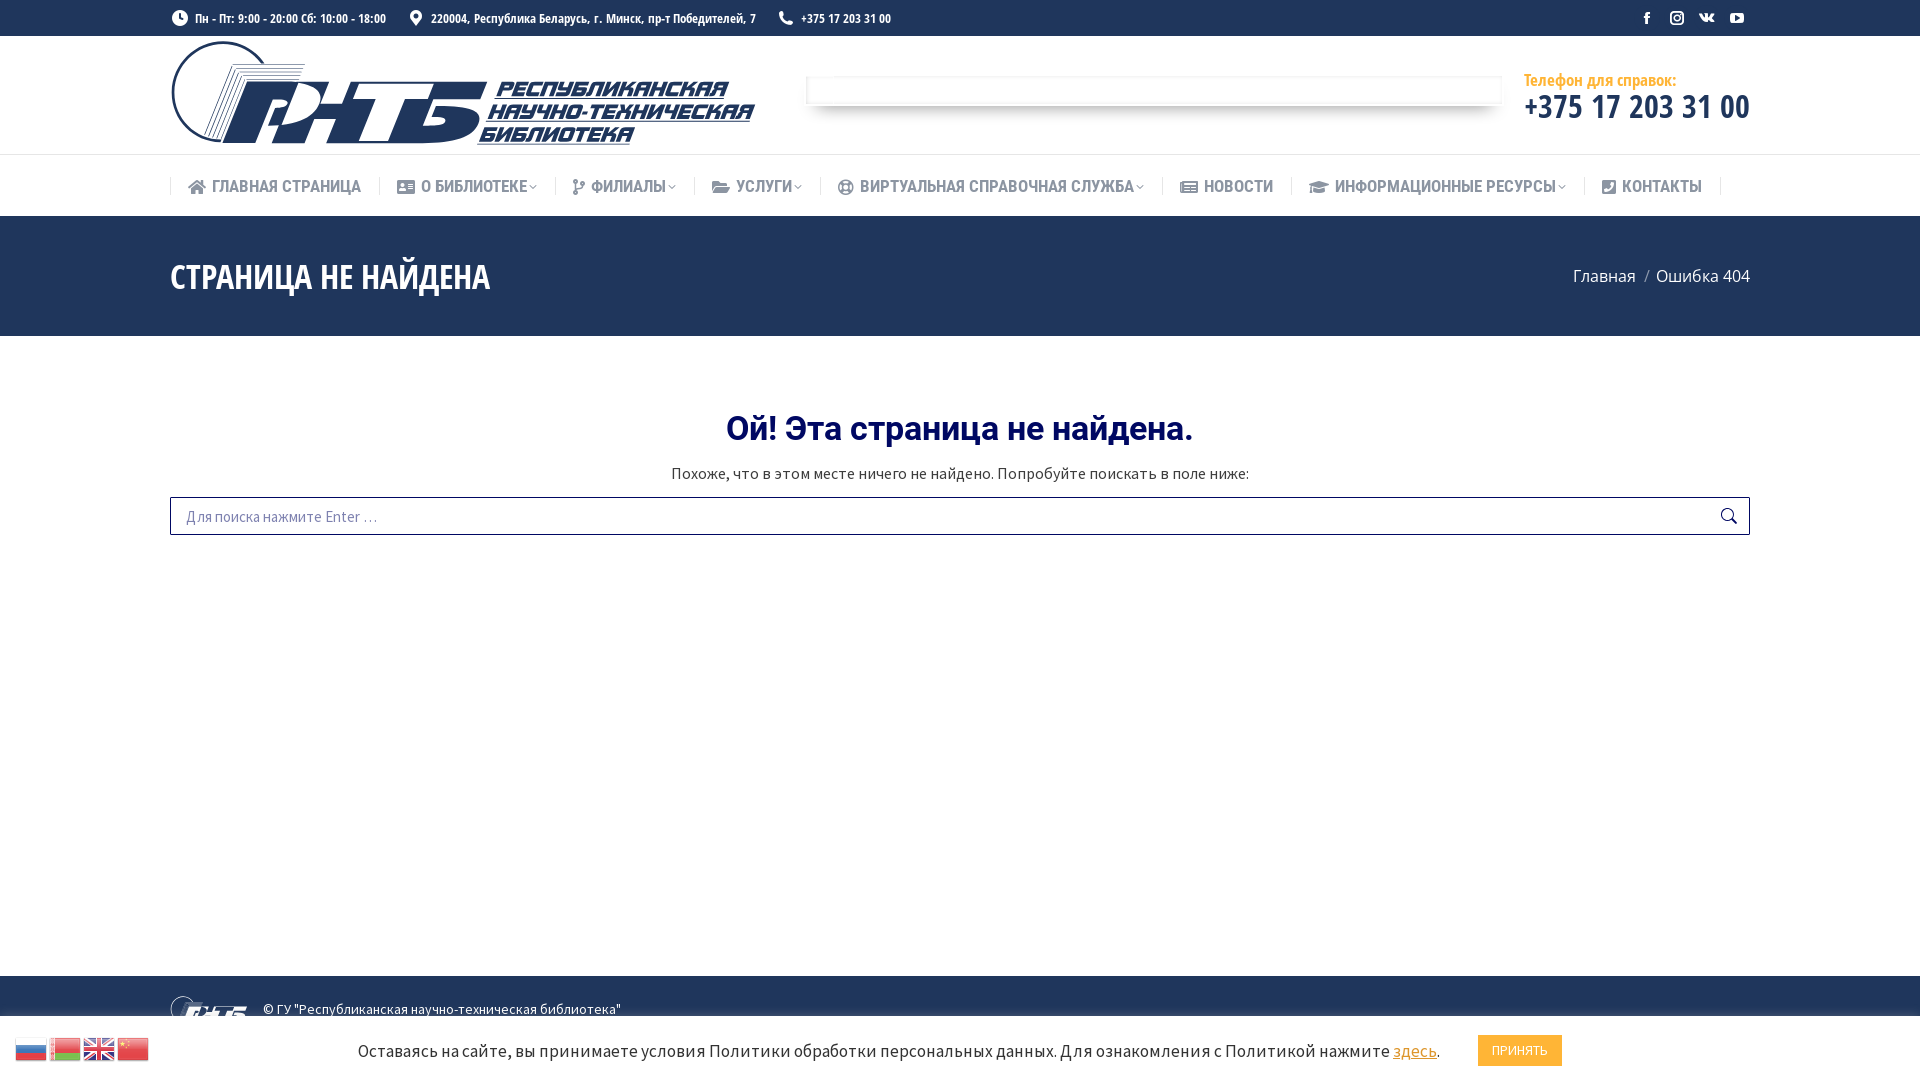 Image resolution: width=1920 pixels, height=1080 pixels. I want to click on Belarusian, so click(66, 1047).